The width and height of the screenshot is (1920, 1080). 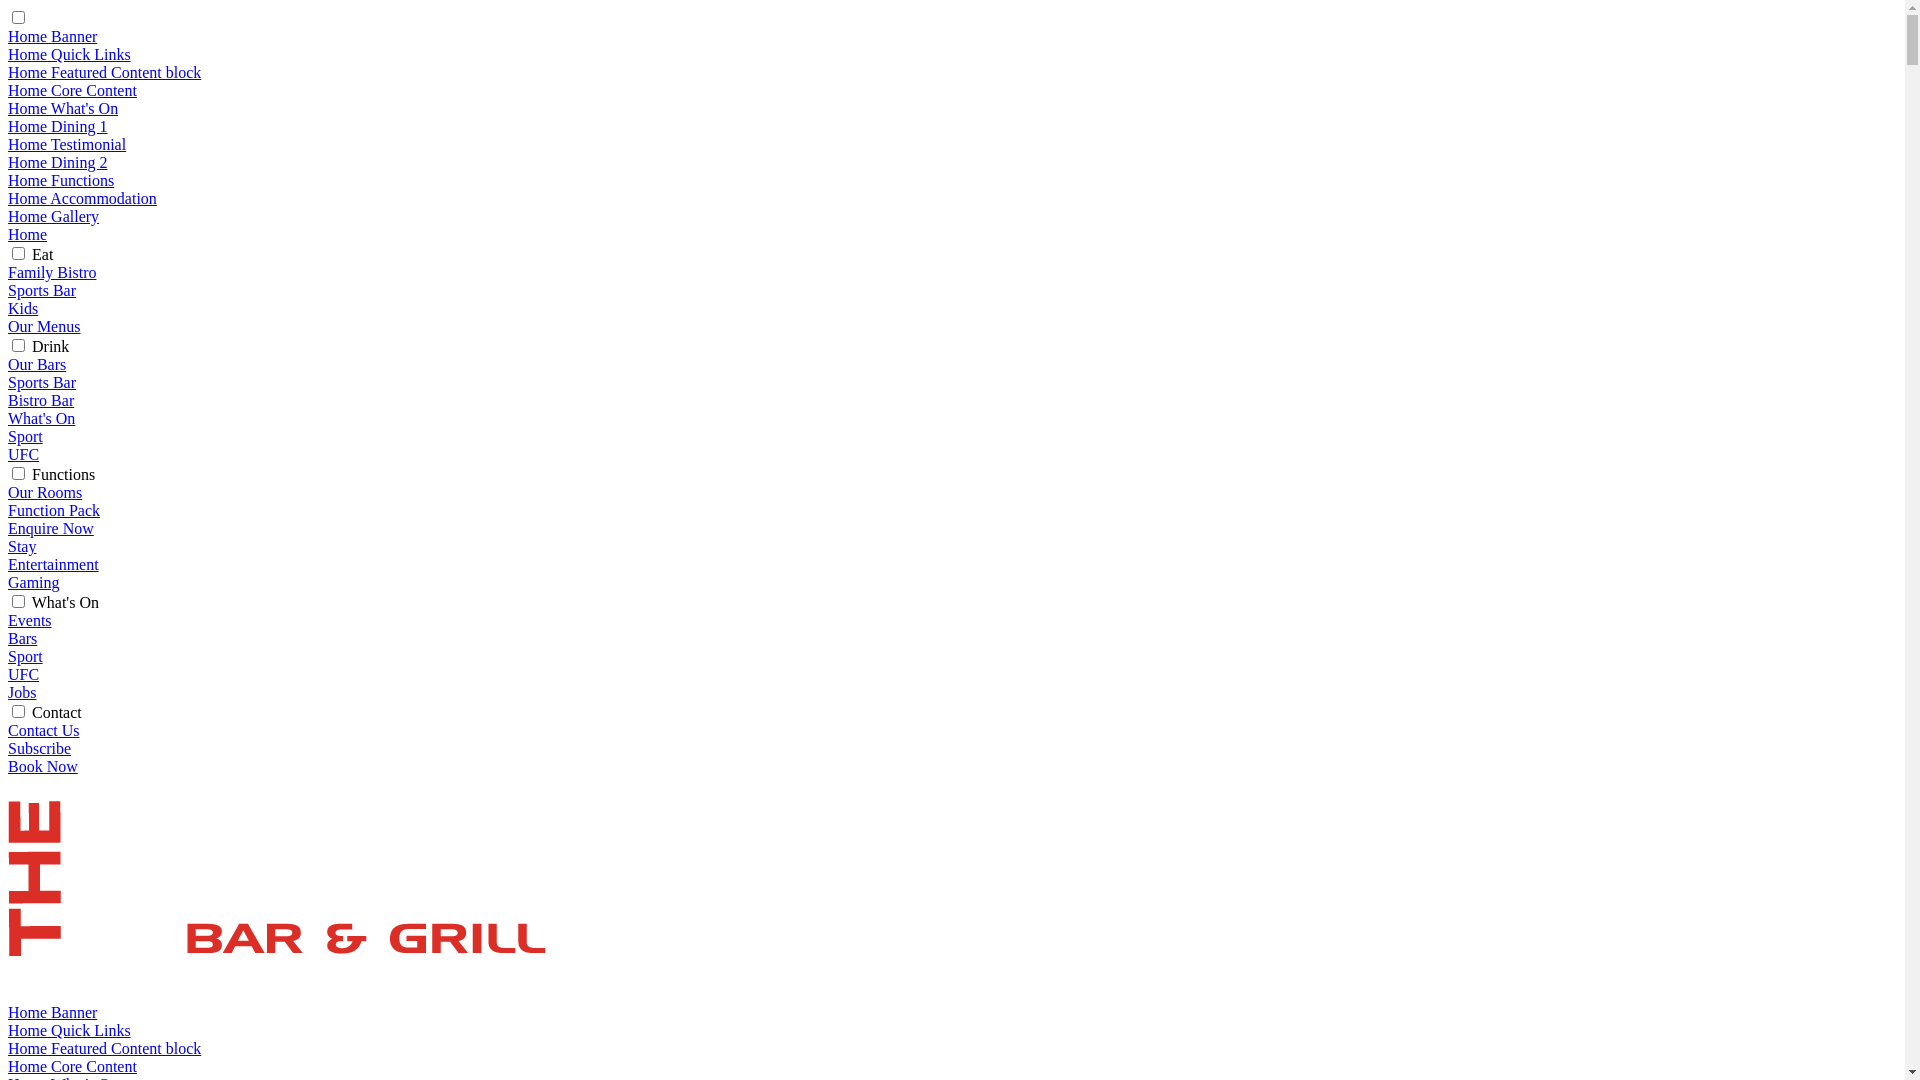 I want to click on Eat, so click(x=42, y=254).